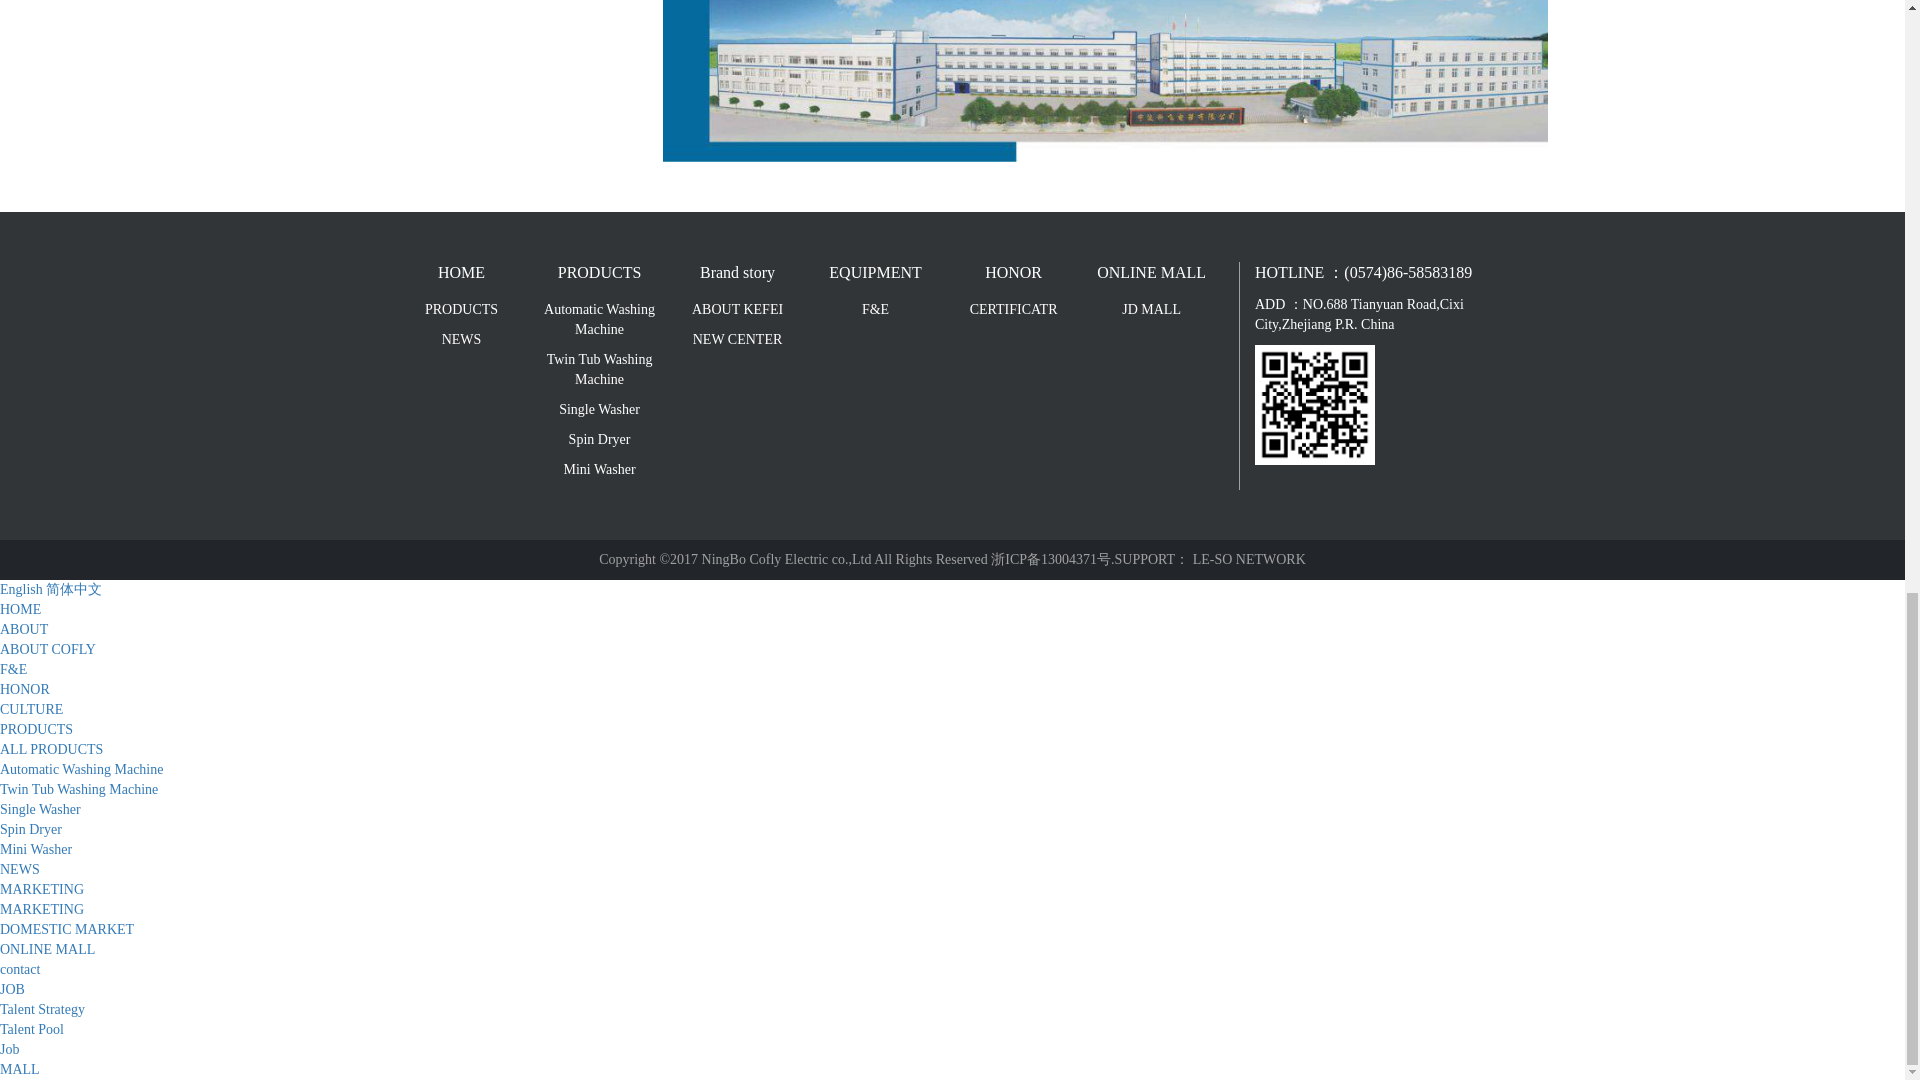 The height and width of the screenshot is (1080, 1920). Describe the element at coordinates (600, 470) in the screenshot. I see `Mini Washer` at that location.